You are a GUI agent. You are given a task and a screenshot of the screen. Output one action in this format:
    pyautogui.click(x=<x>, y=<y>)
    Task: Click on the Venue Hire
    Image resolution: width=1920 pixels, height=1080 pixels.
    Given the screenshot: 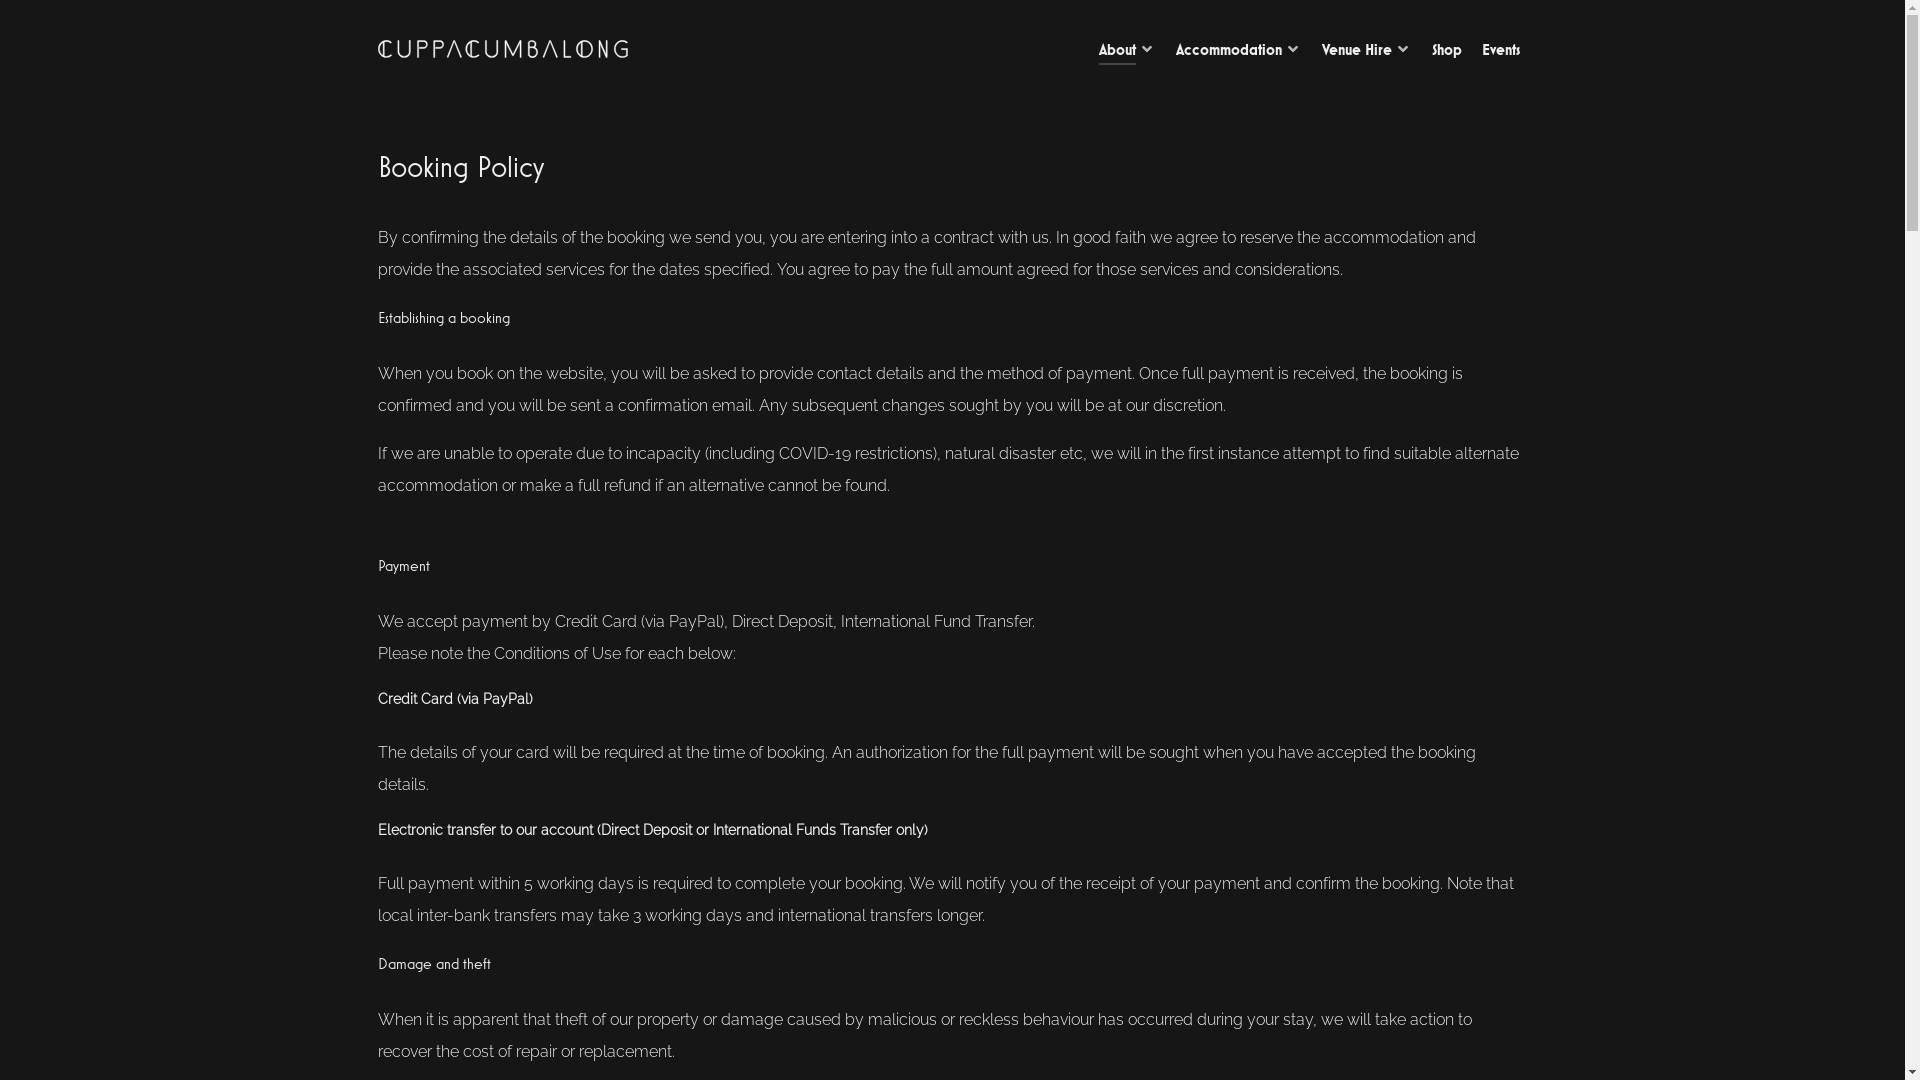 What is the action you would take?
    pyautogui.click(x=1367, y=51)
    